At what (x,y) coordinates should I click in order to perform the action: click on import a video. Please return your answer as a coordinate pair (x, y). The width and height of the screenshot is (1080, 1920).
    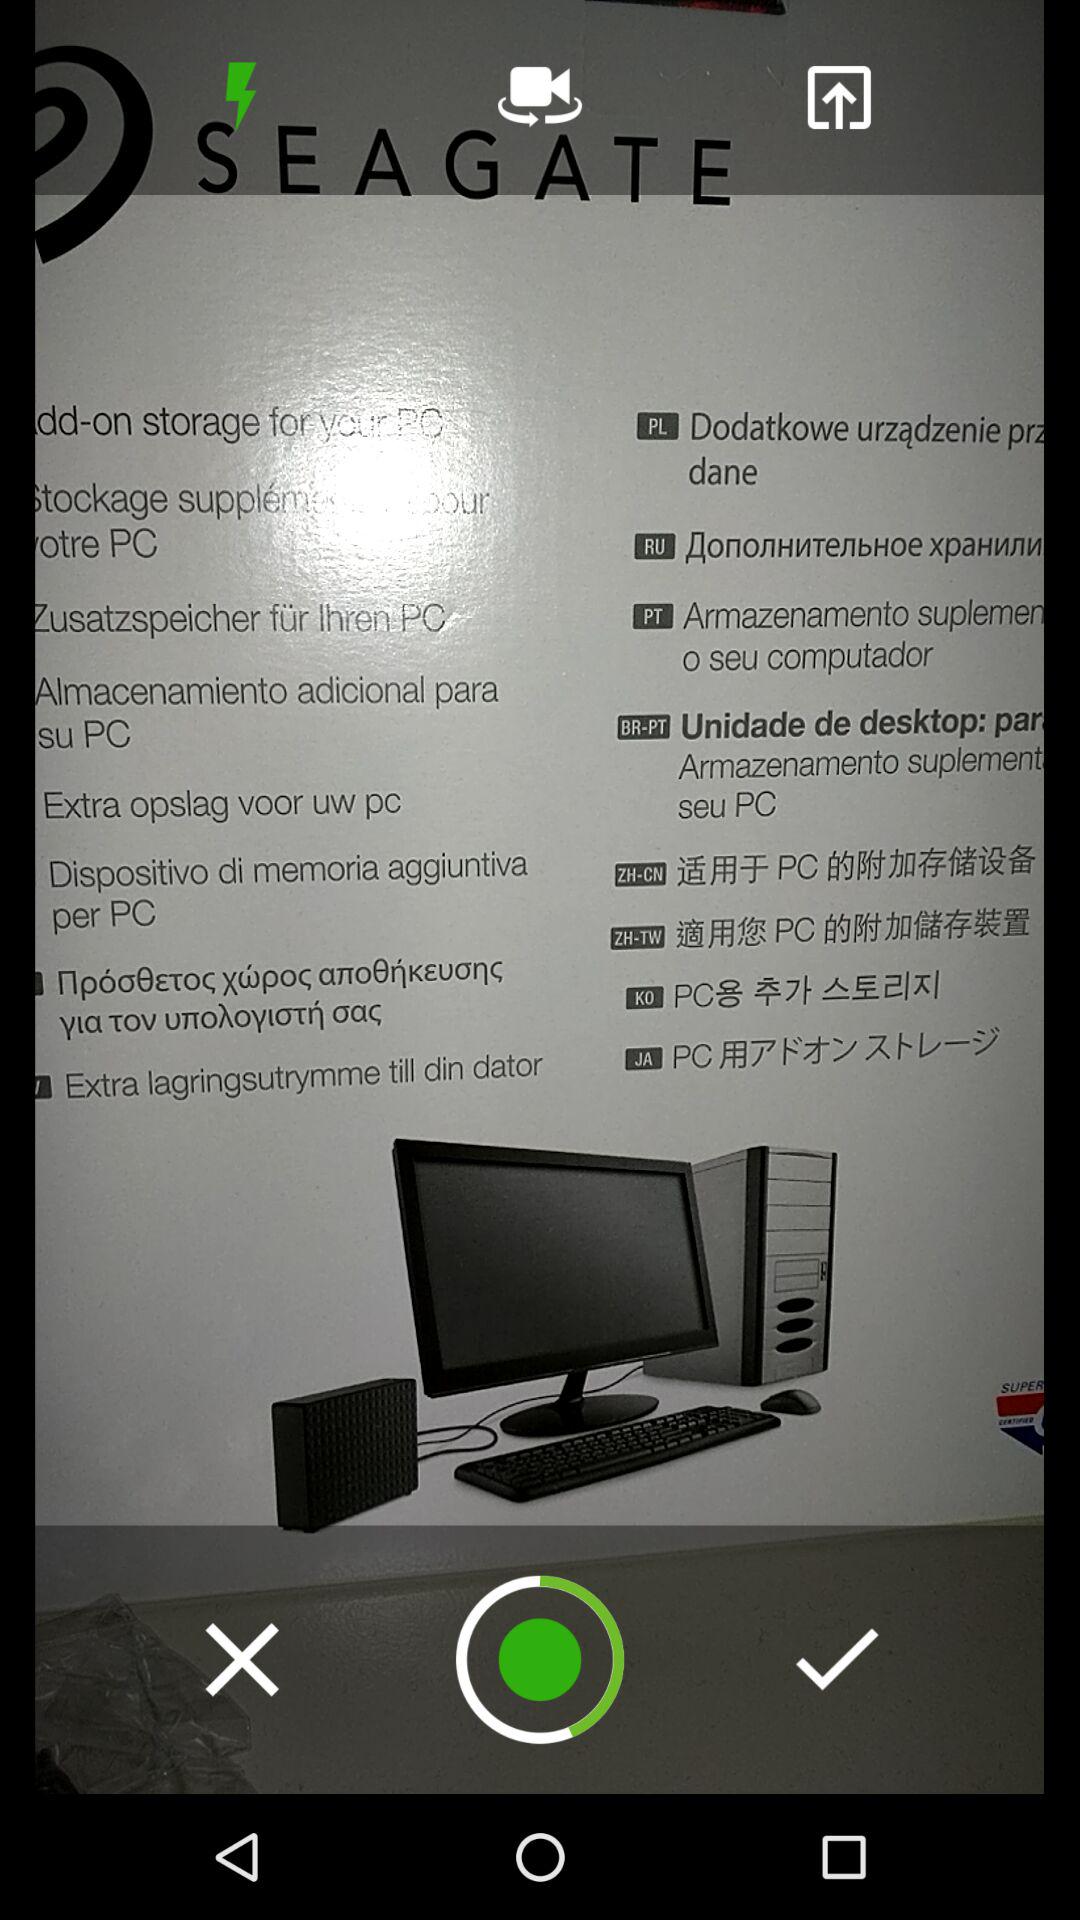
    Looking at the image, I should click on (838, 97).